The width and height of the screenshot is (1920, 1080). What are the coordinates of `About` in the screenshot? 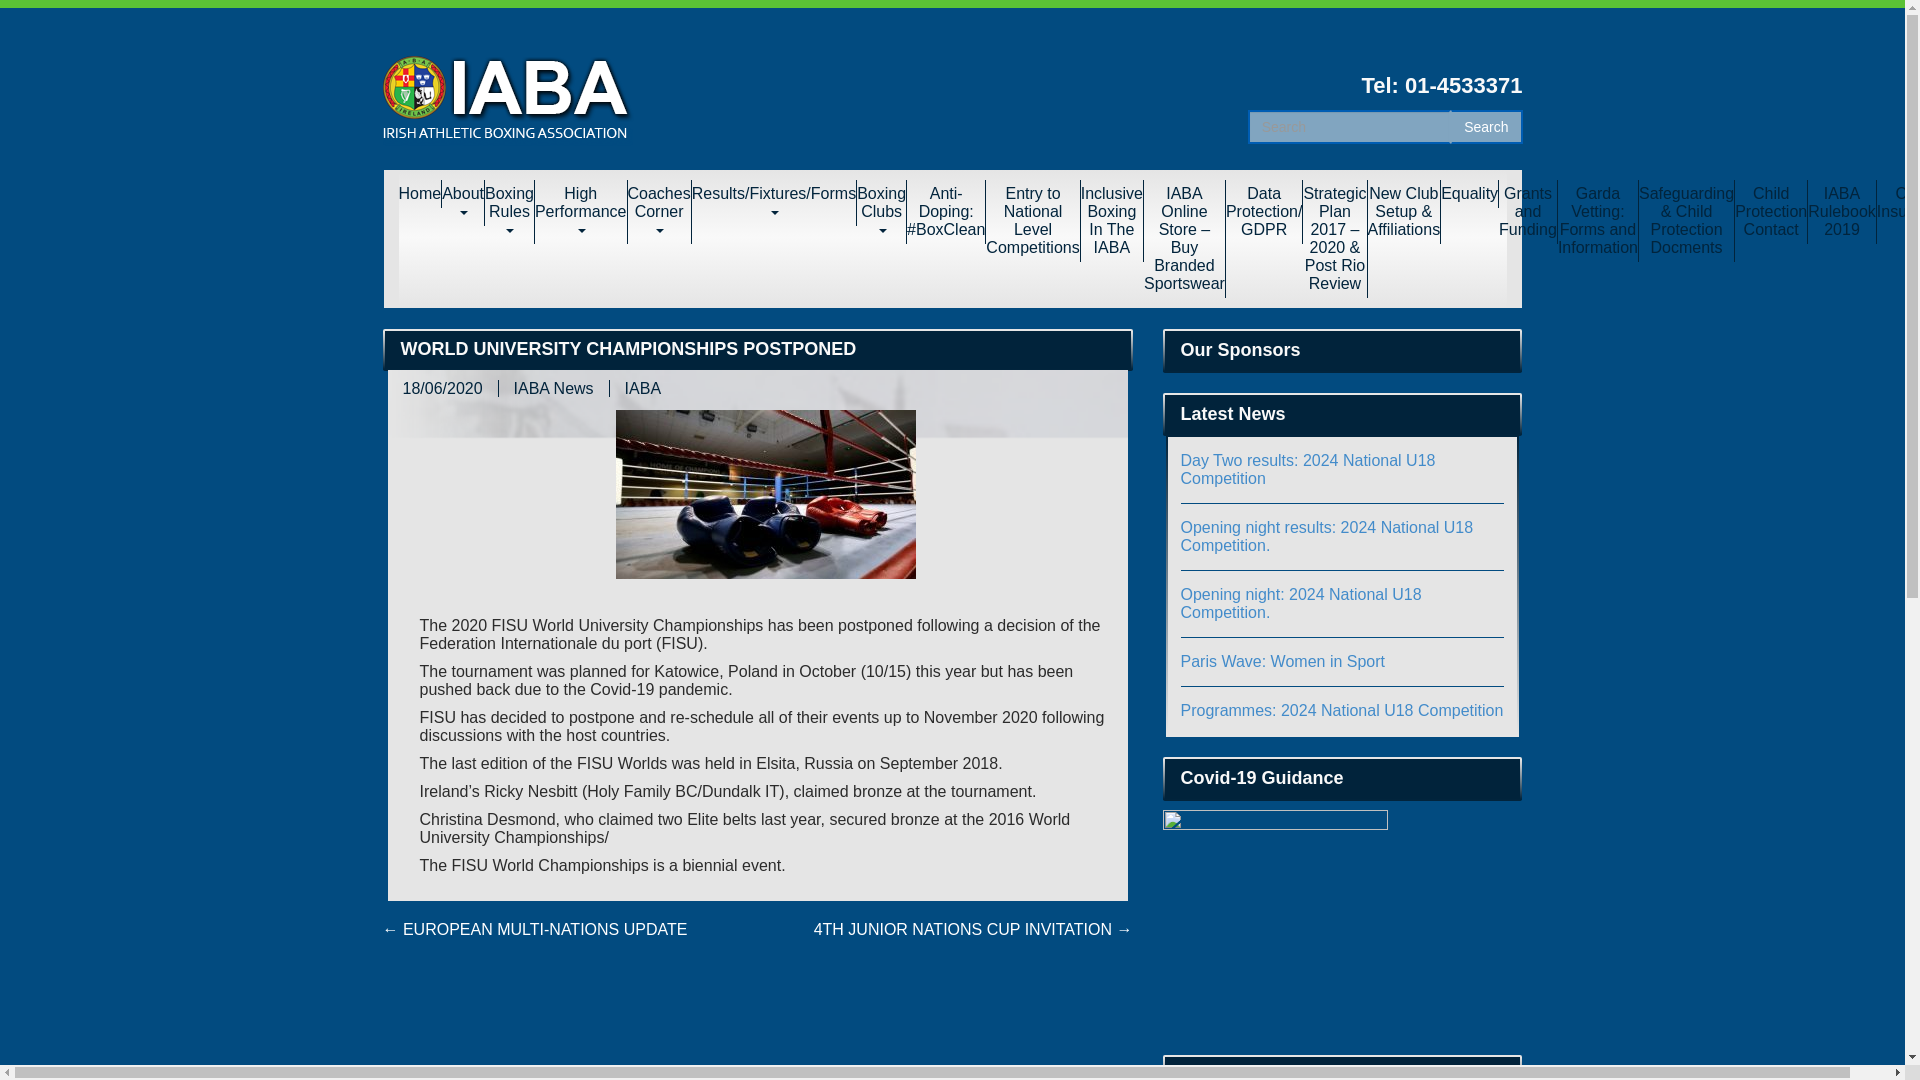 It's located at (463, 202).